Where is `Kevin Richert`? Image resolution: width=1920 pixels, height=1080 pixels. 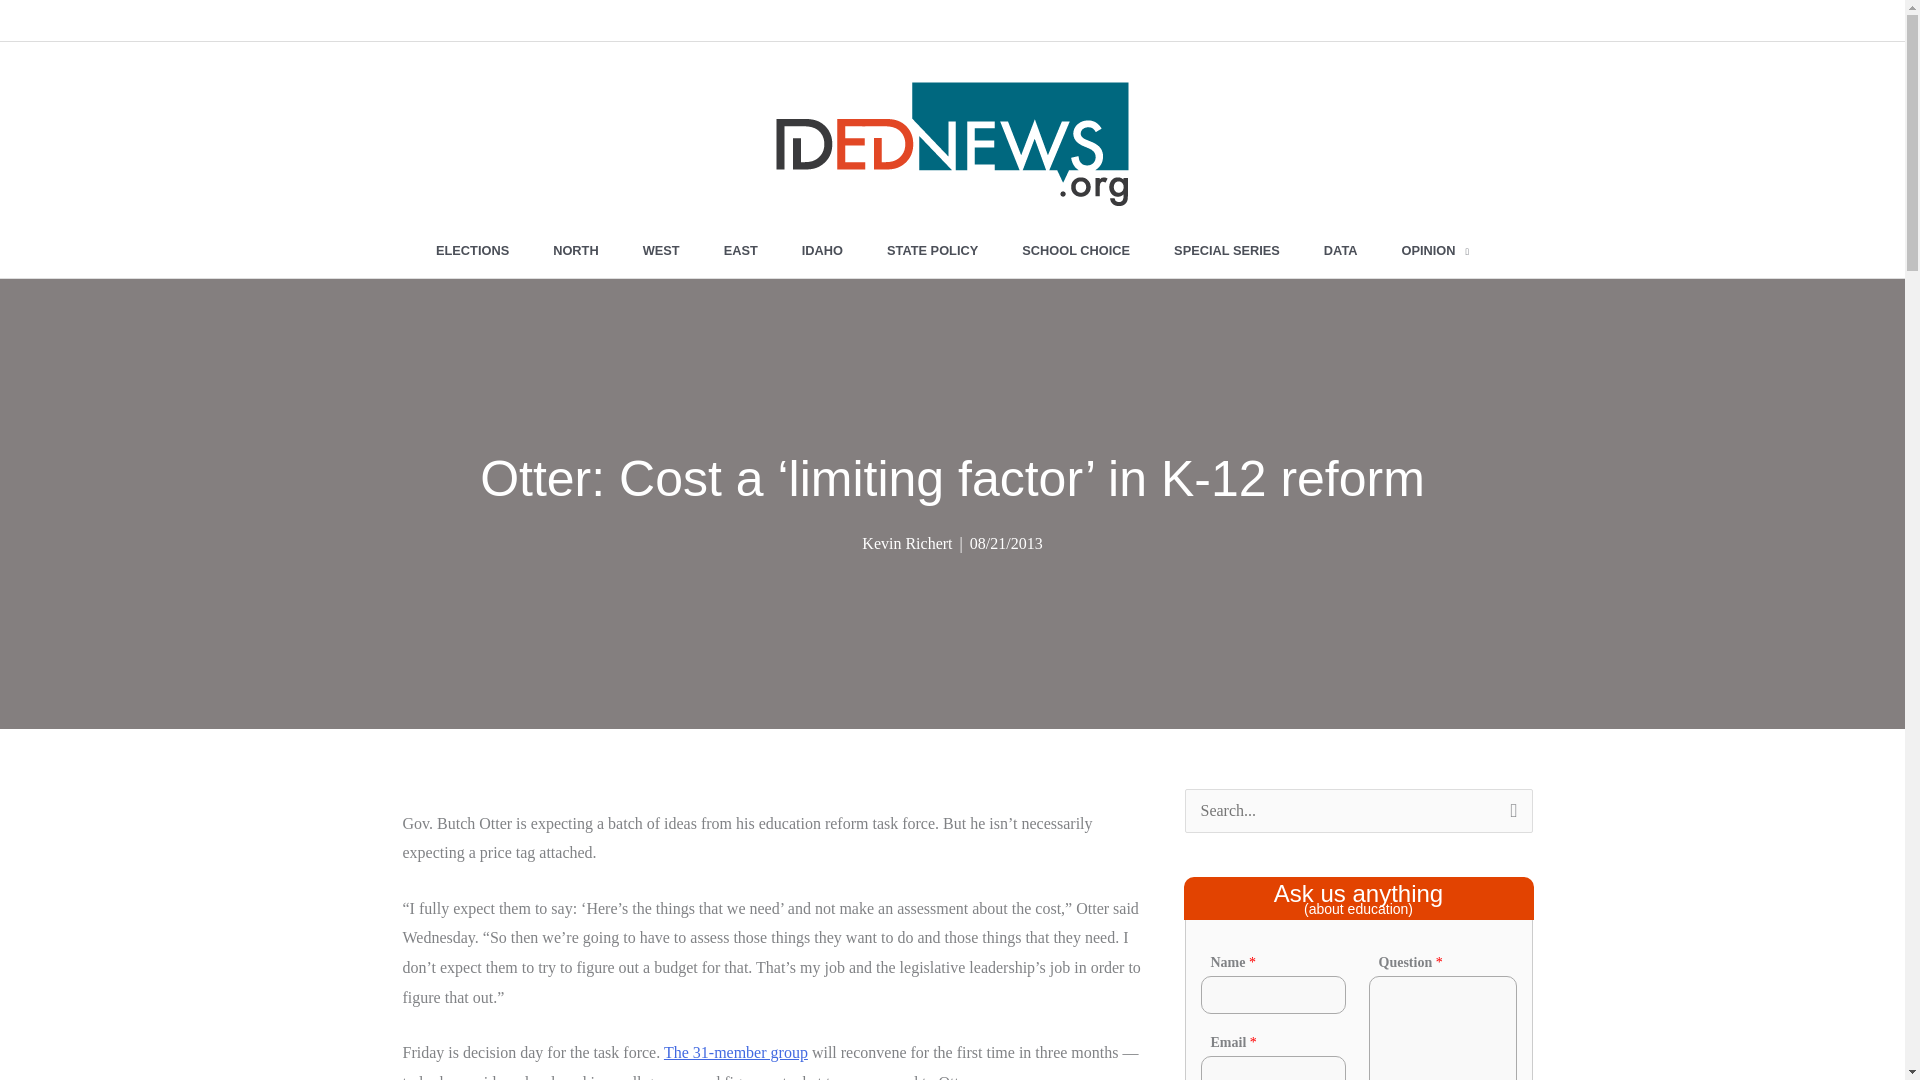 Kevin Richert is located at coordinates (907, 542).